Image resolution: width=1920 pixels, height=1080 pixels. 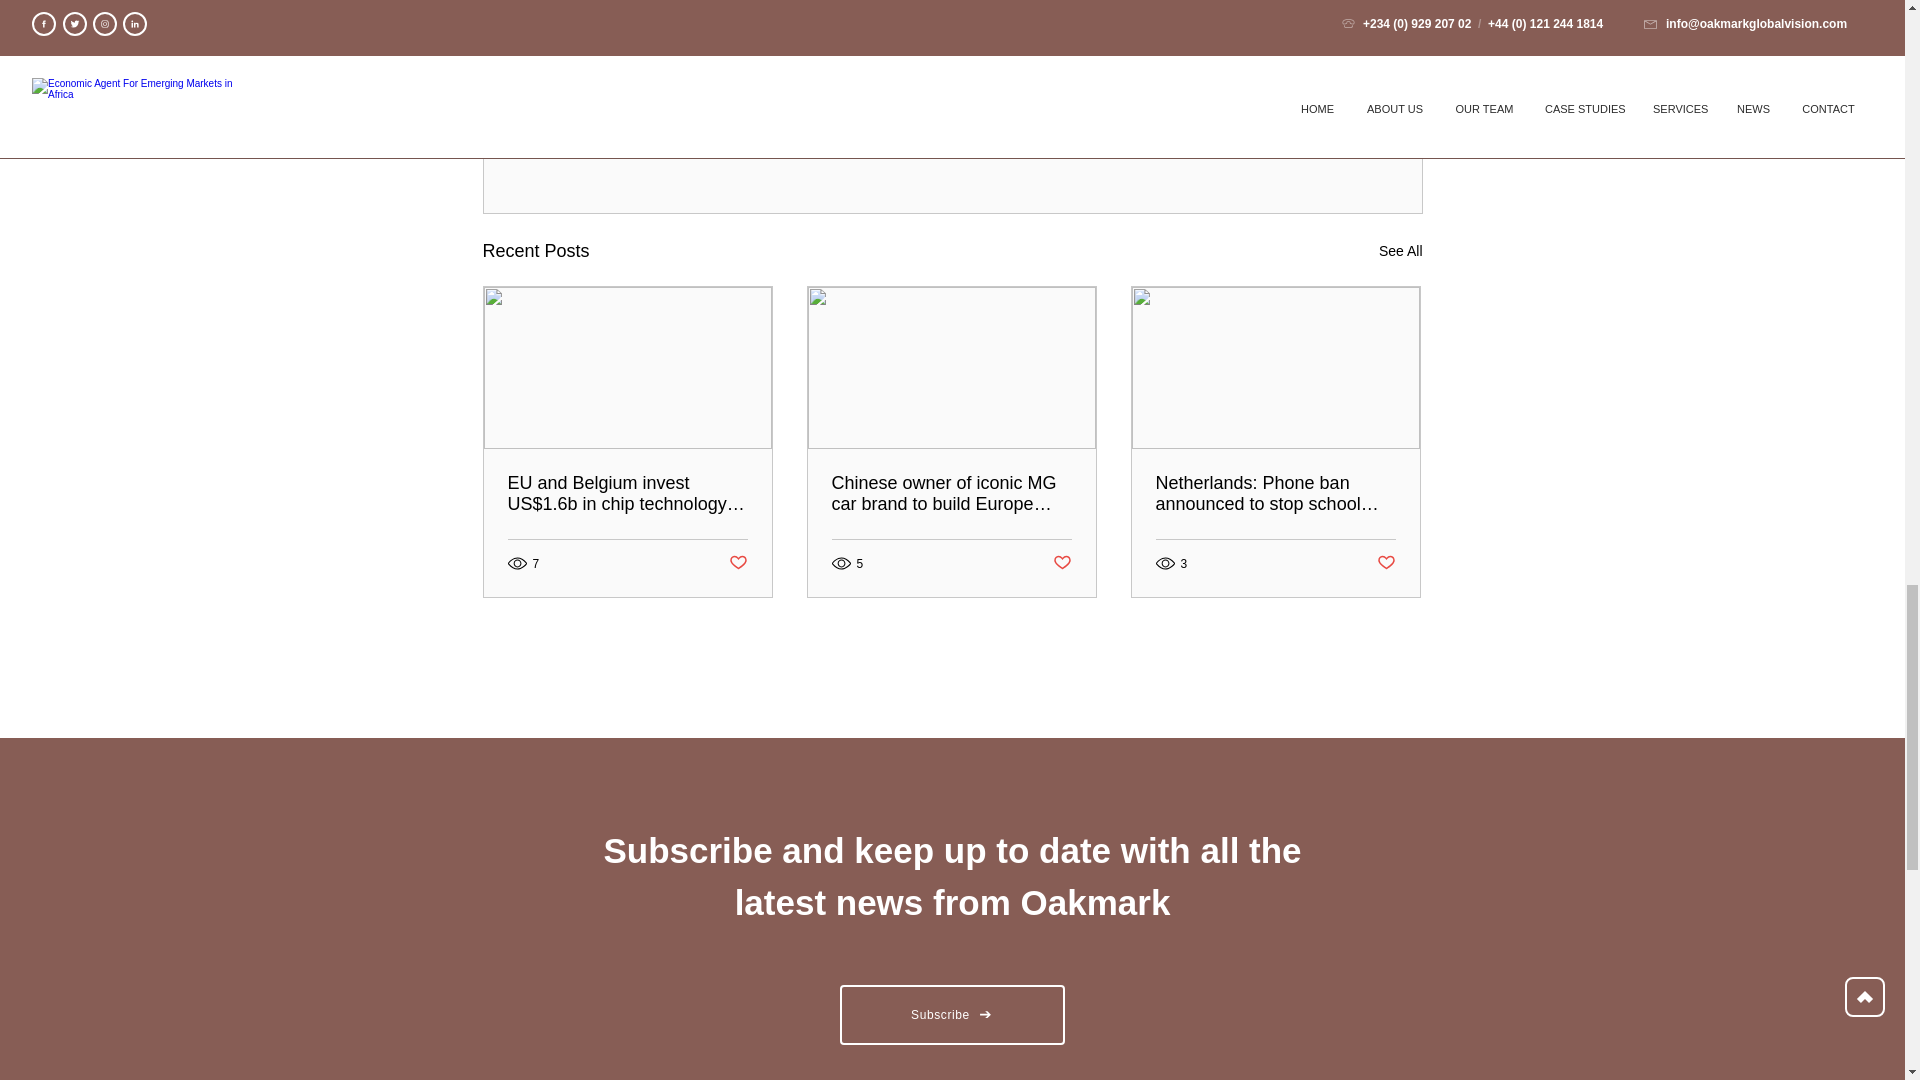 What do you see at coordinates (952, 1014) in the screenshot?
I see `Subscribe` at bounding box center [952, 1014].